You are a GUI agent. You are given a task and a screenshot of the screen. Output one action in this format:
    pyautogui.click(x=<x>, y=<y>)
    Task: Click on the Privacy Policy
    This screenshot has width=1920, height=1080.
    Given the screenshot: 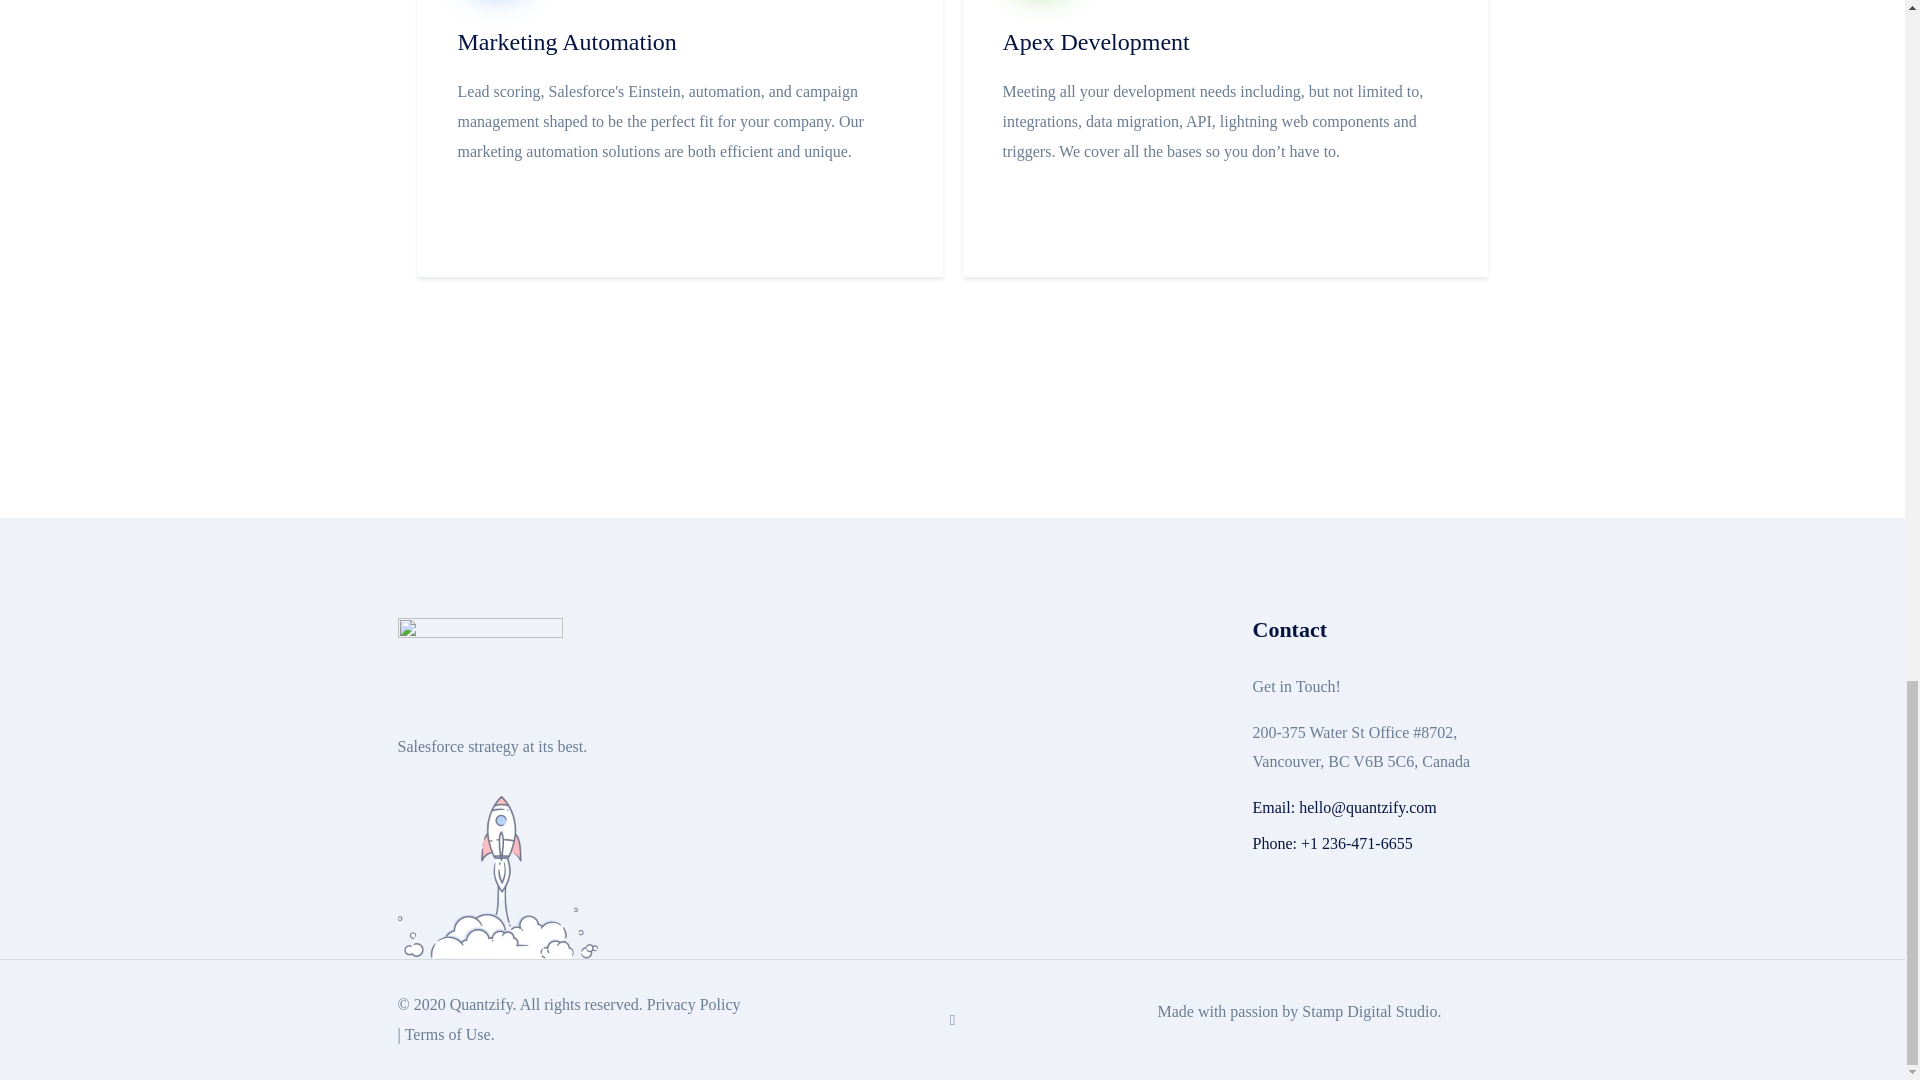 What is the action you would take?
    pyautogui.click(x=694, y=1004)
    